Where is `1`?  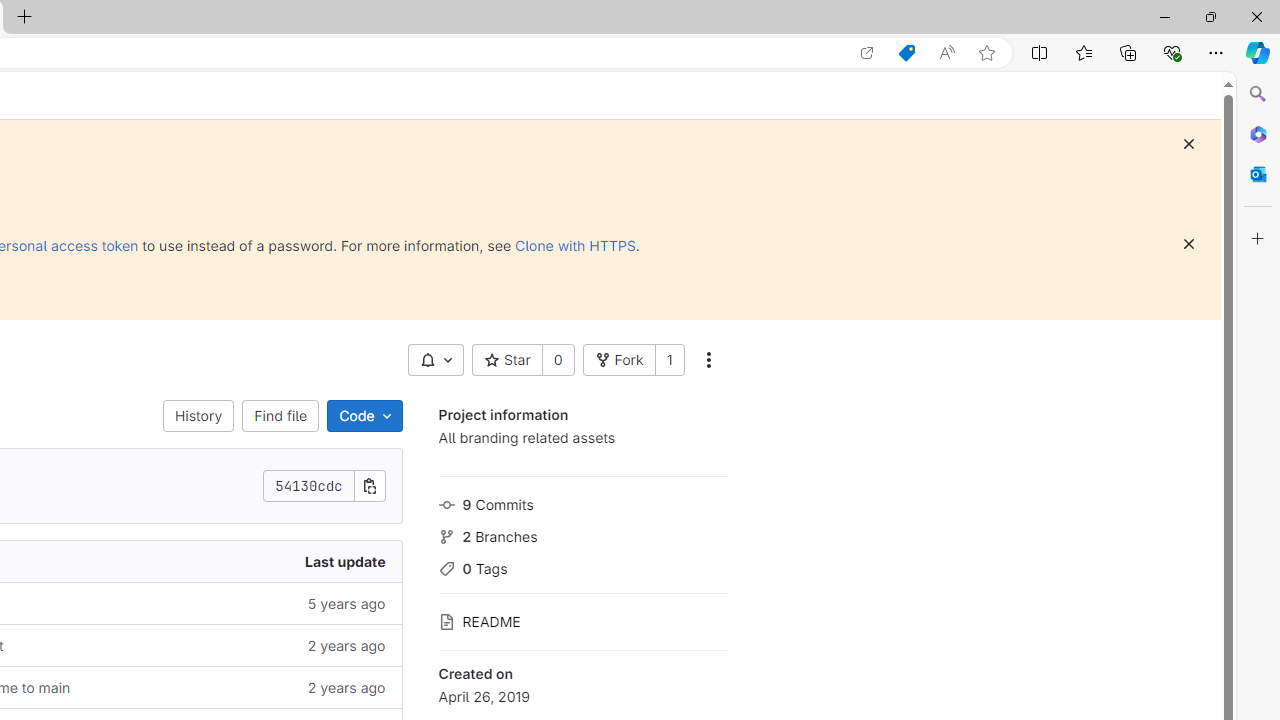
1 is located at coordinates (669, 360).